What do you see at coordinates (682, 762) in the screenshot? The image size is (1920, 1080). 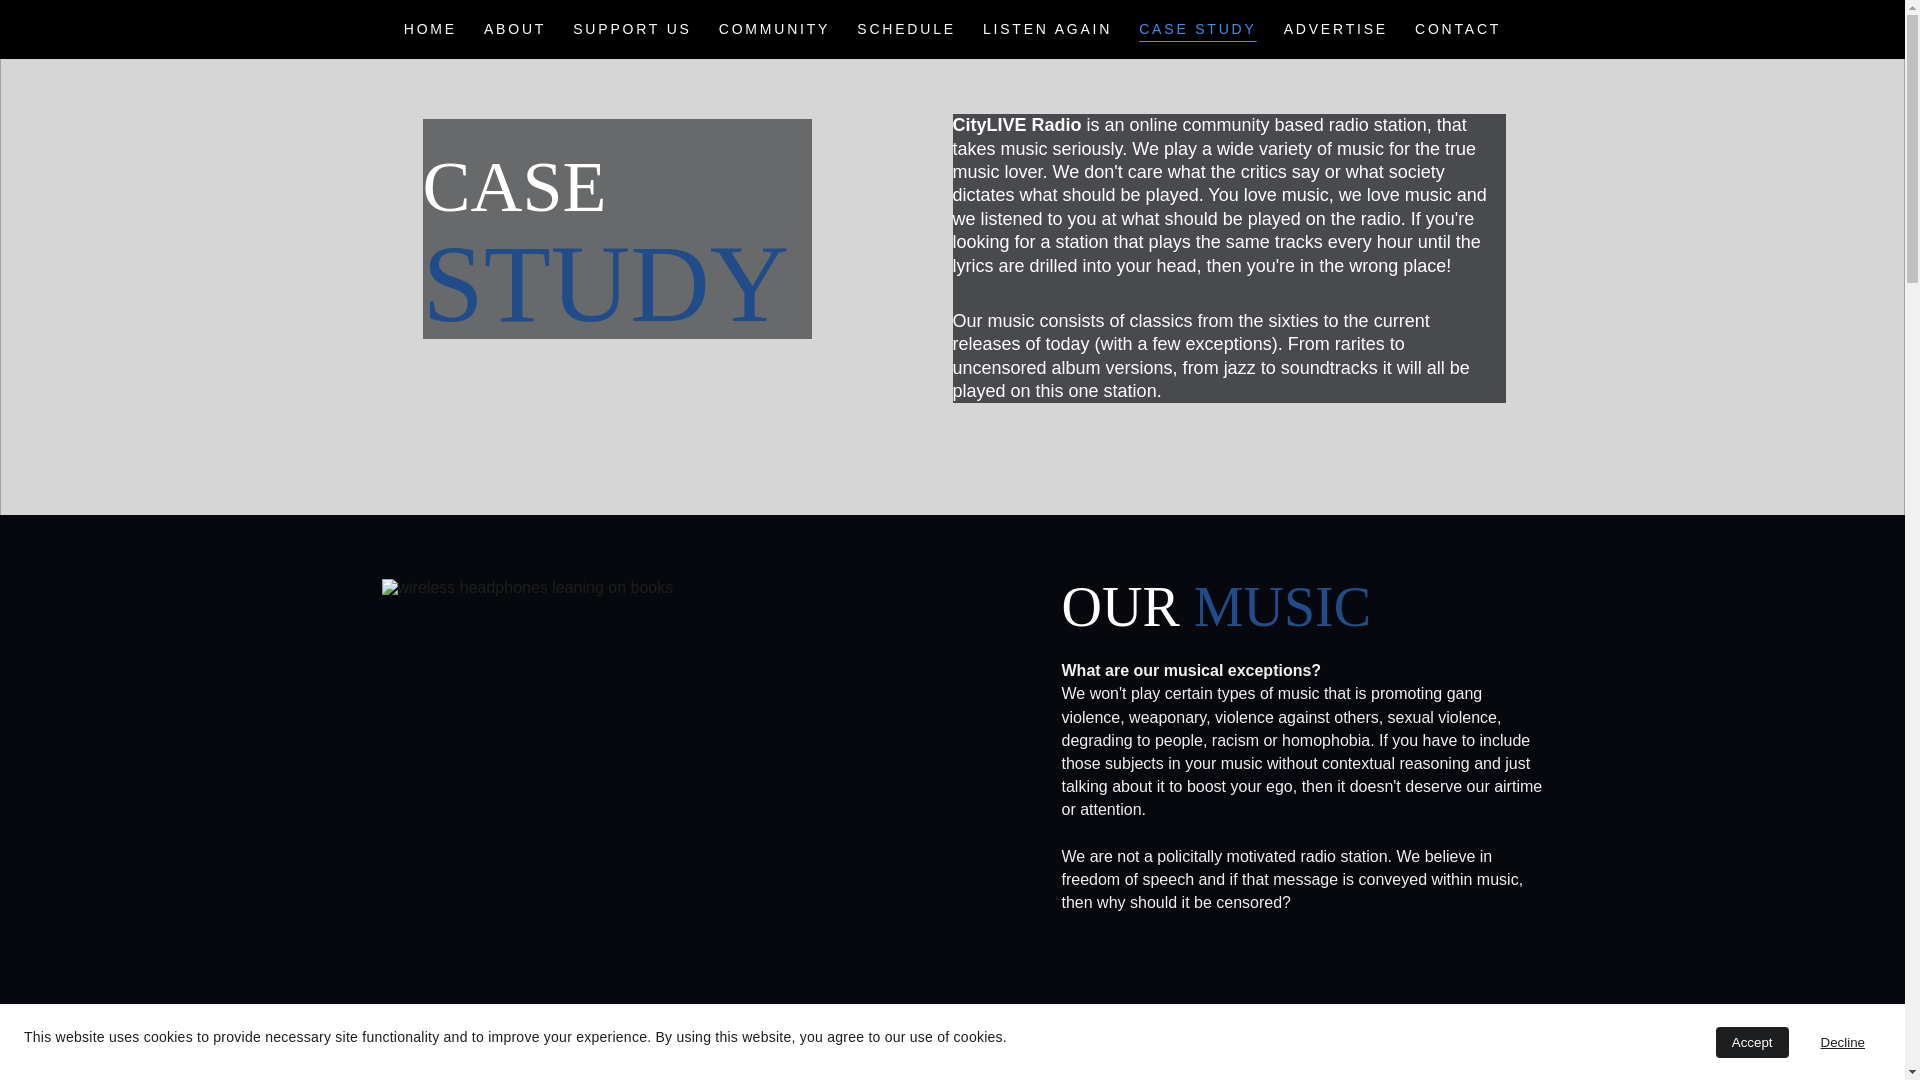 I see `wireless headphones leaning on books` at bounding box center [682, 762].